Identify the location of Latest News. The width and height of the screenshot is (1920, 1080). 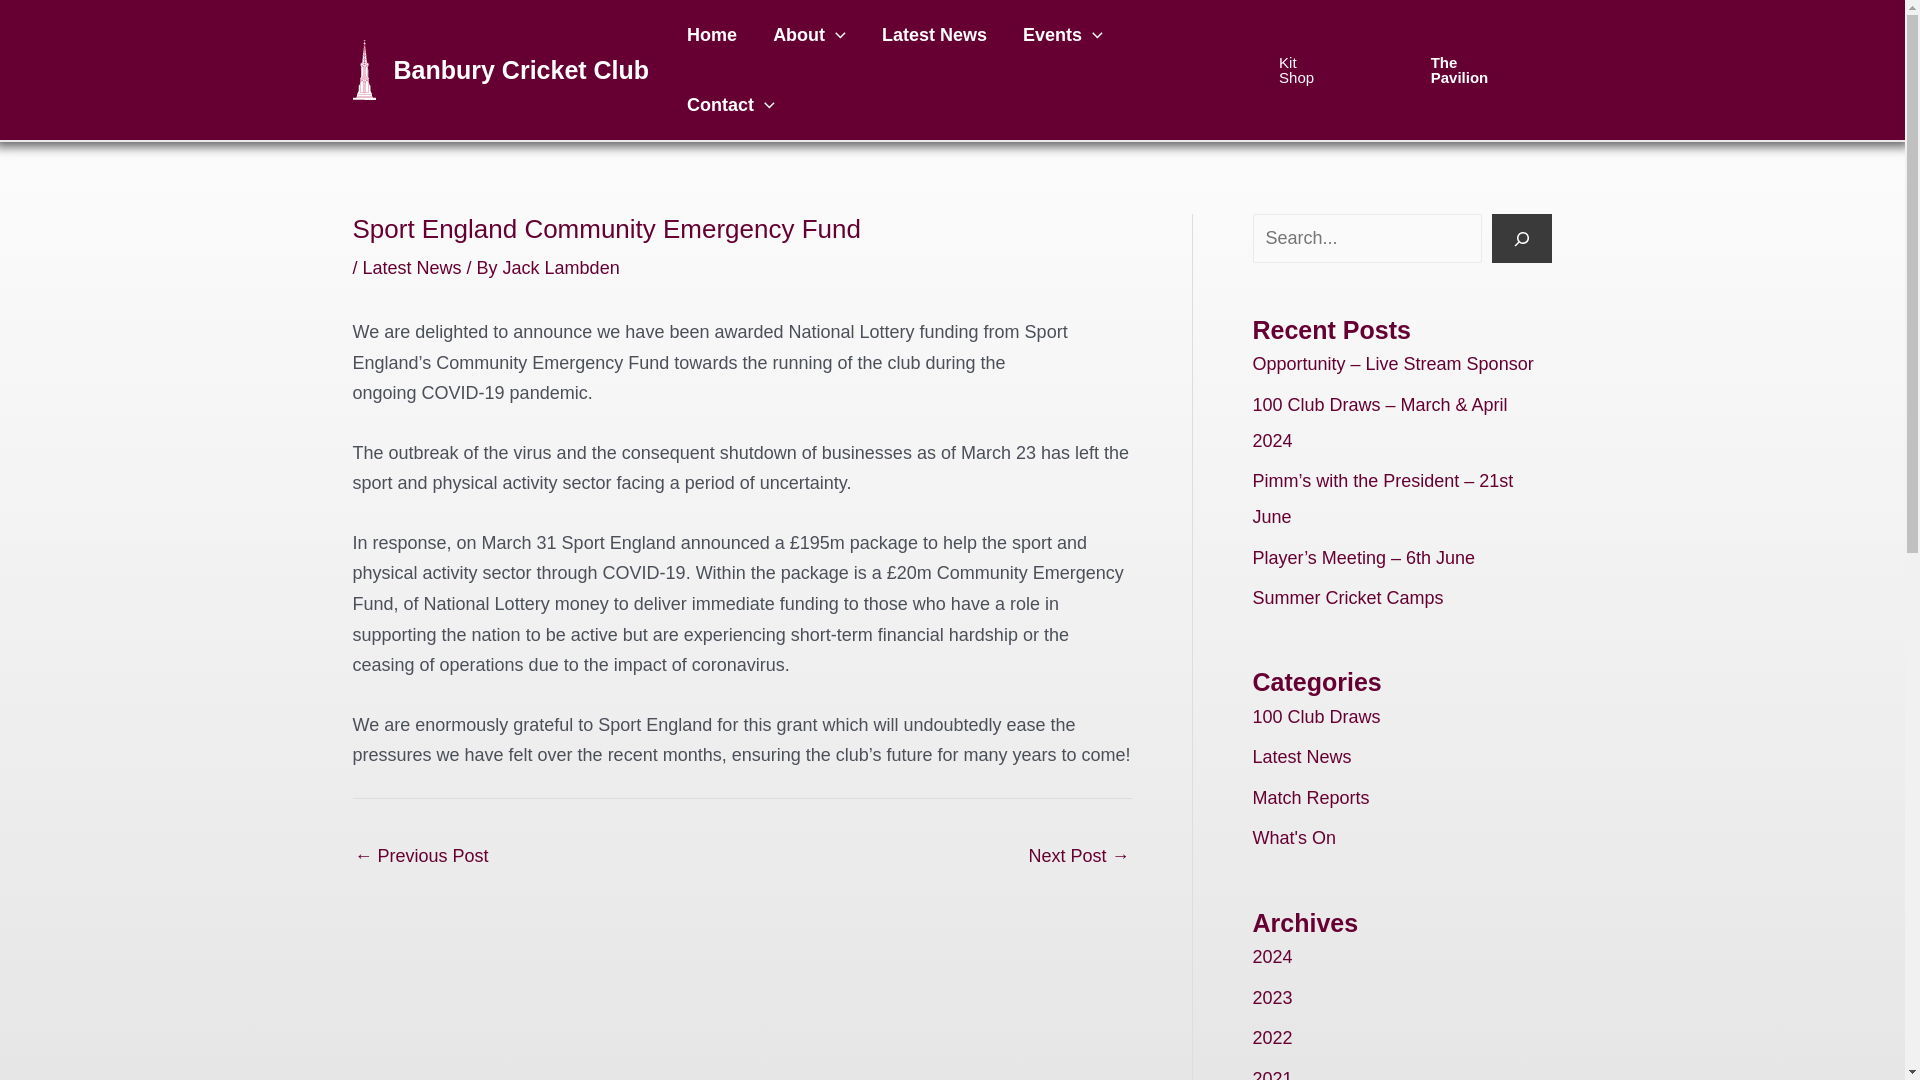
(934, 35).